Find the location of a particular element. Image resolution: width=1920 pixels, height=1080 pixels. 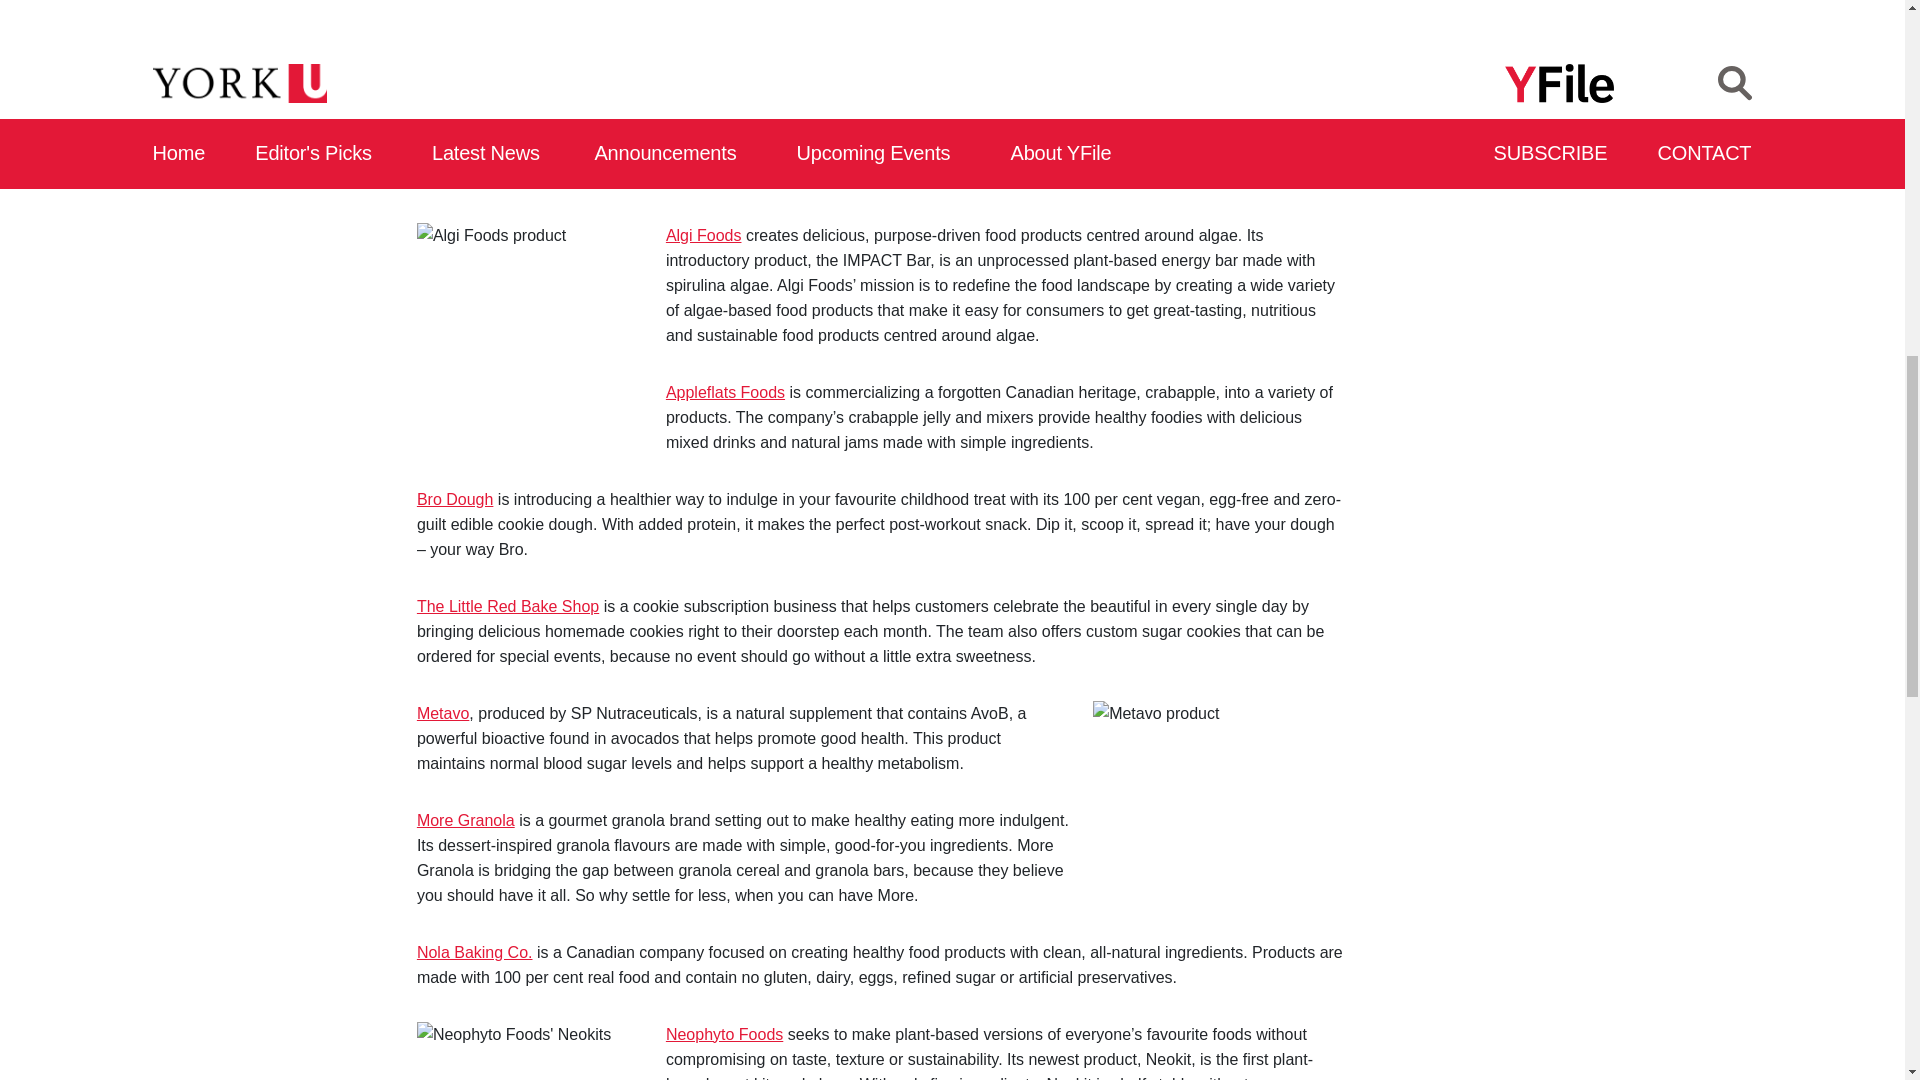

Food Accelerator program is located at coordinates (821, 96).